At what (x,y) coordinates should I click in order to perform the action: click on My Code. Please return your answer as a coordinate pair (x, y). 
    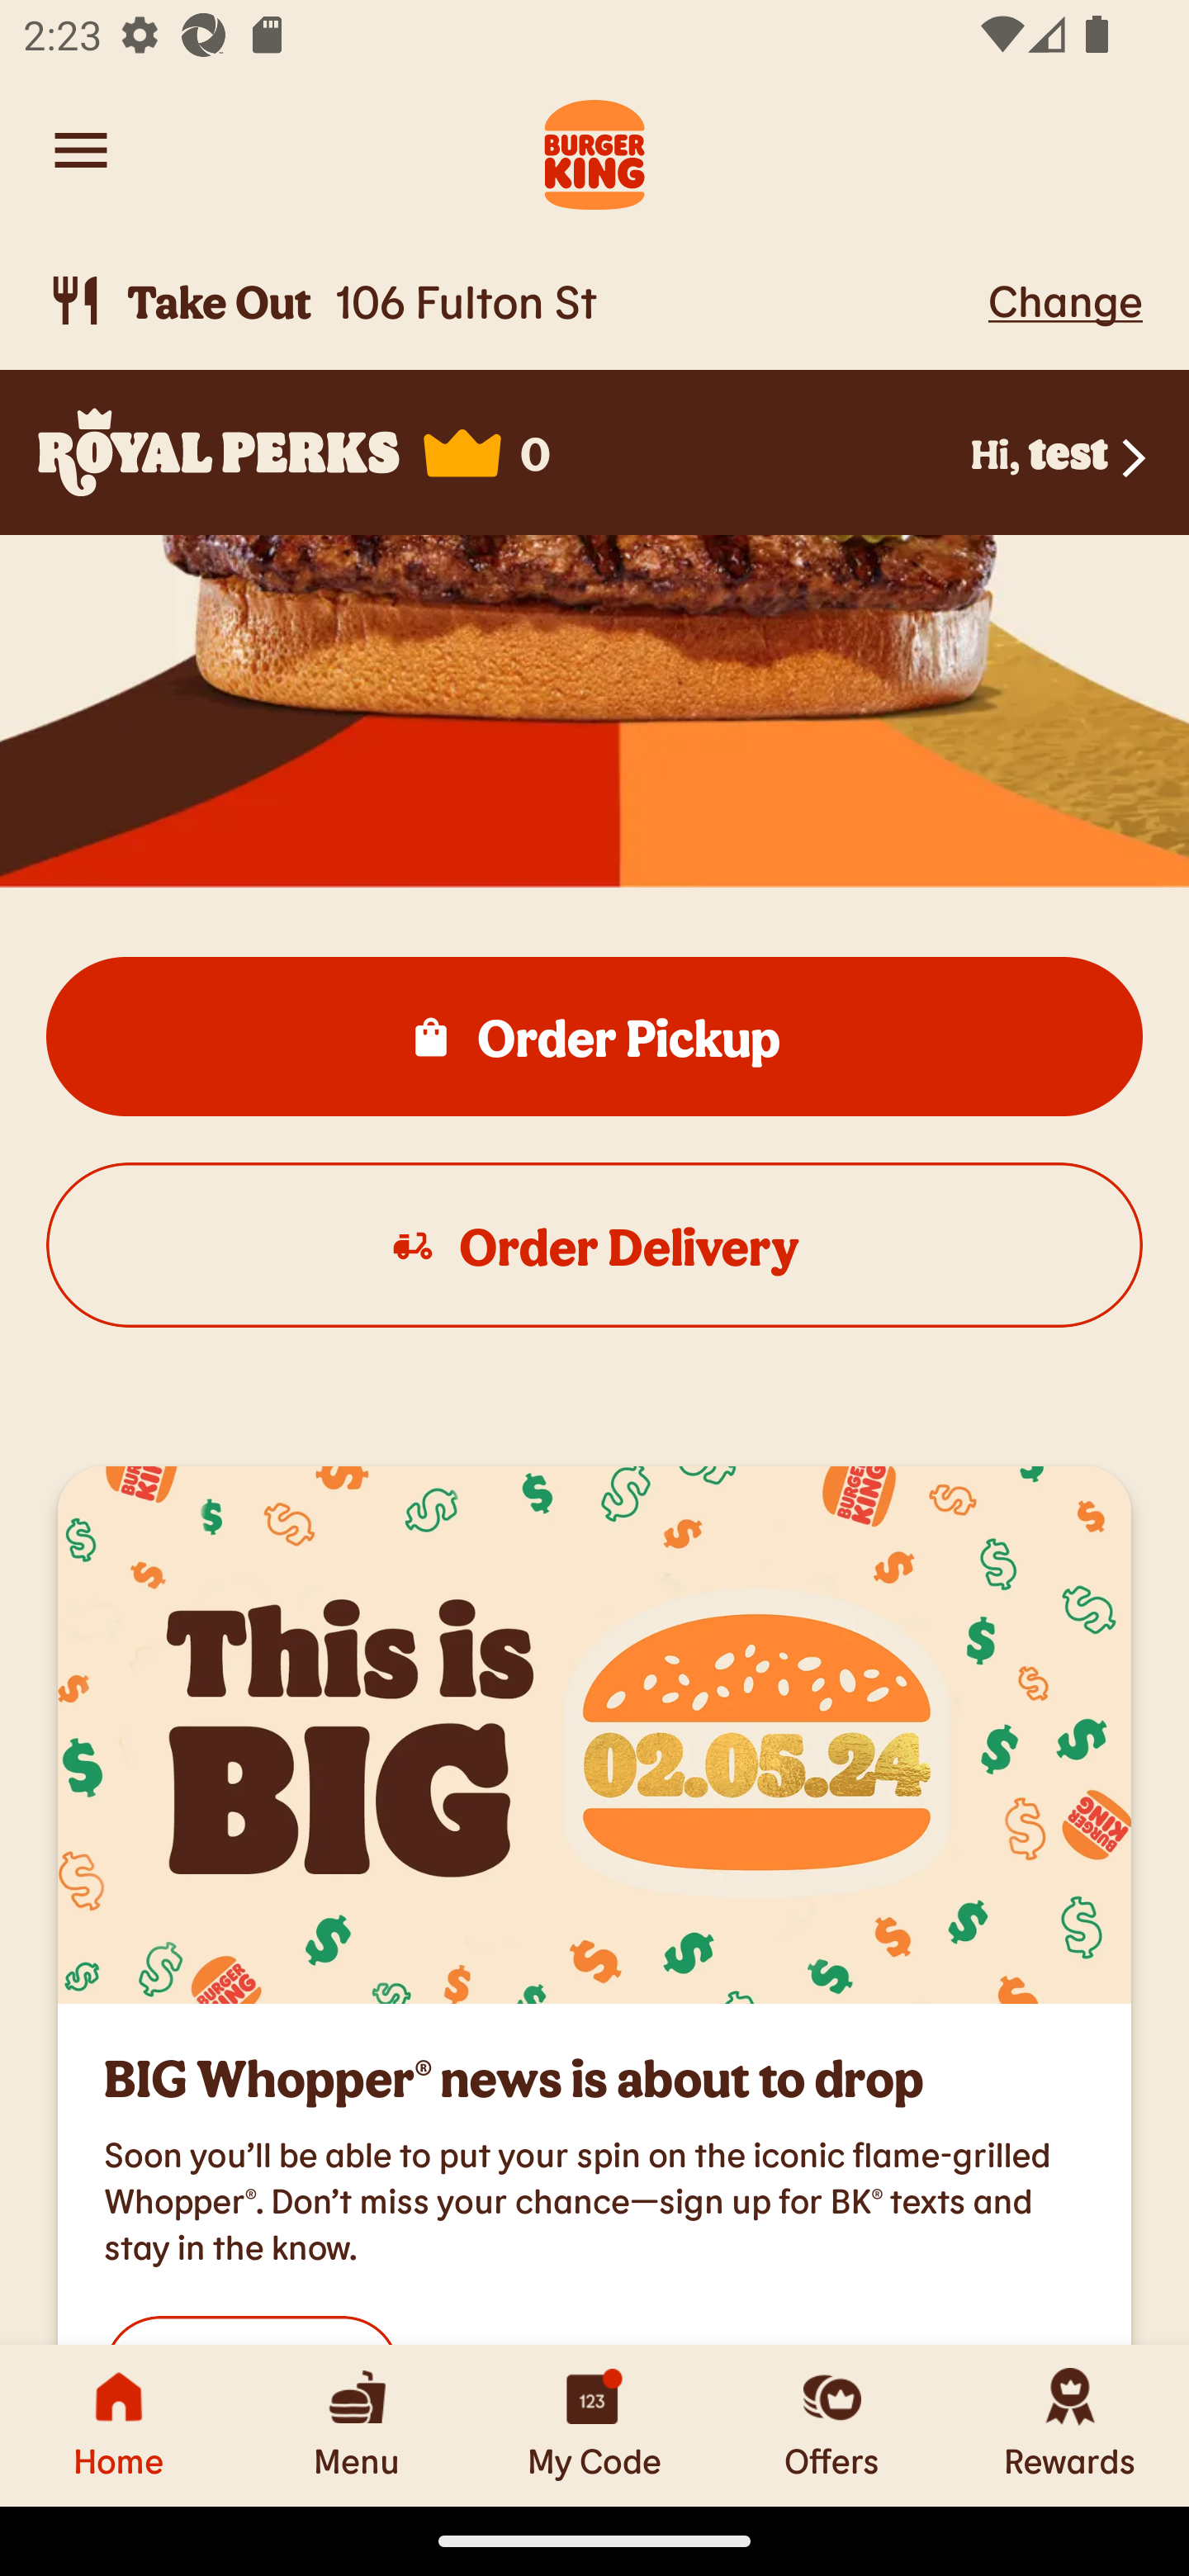
    Looking at the image, I should click on (594, 2425).